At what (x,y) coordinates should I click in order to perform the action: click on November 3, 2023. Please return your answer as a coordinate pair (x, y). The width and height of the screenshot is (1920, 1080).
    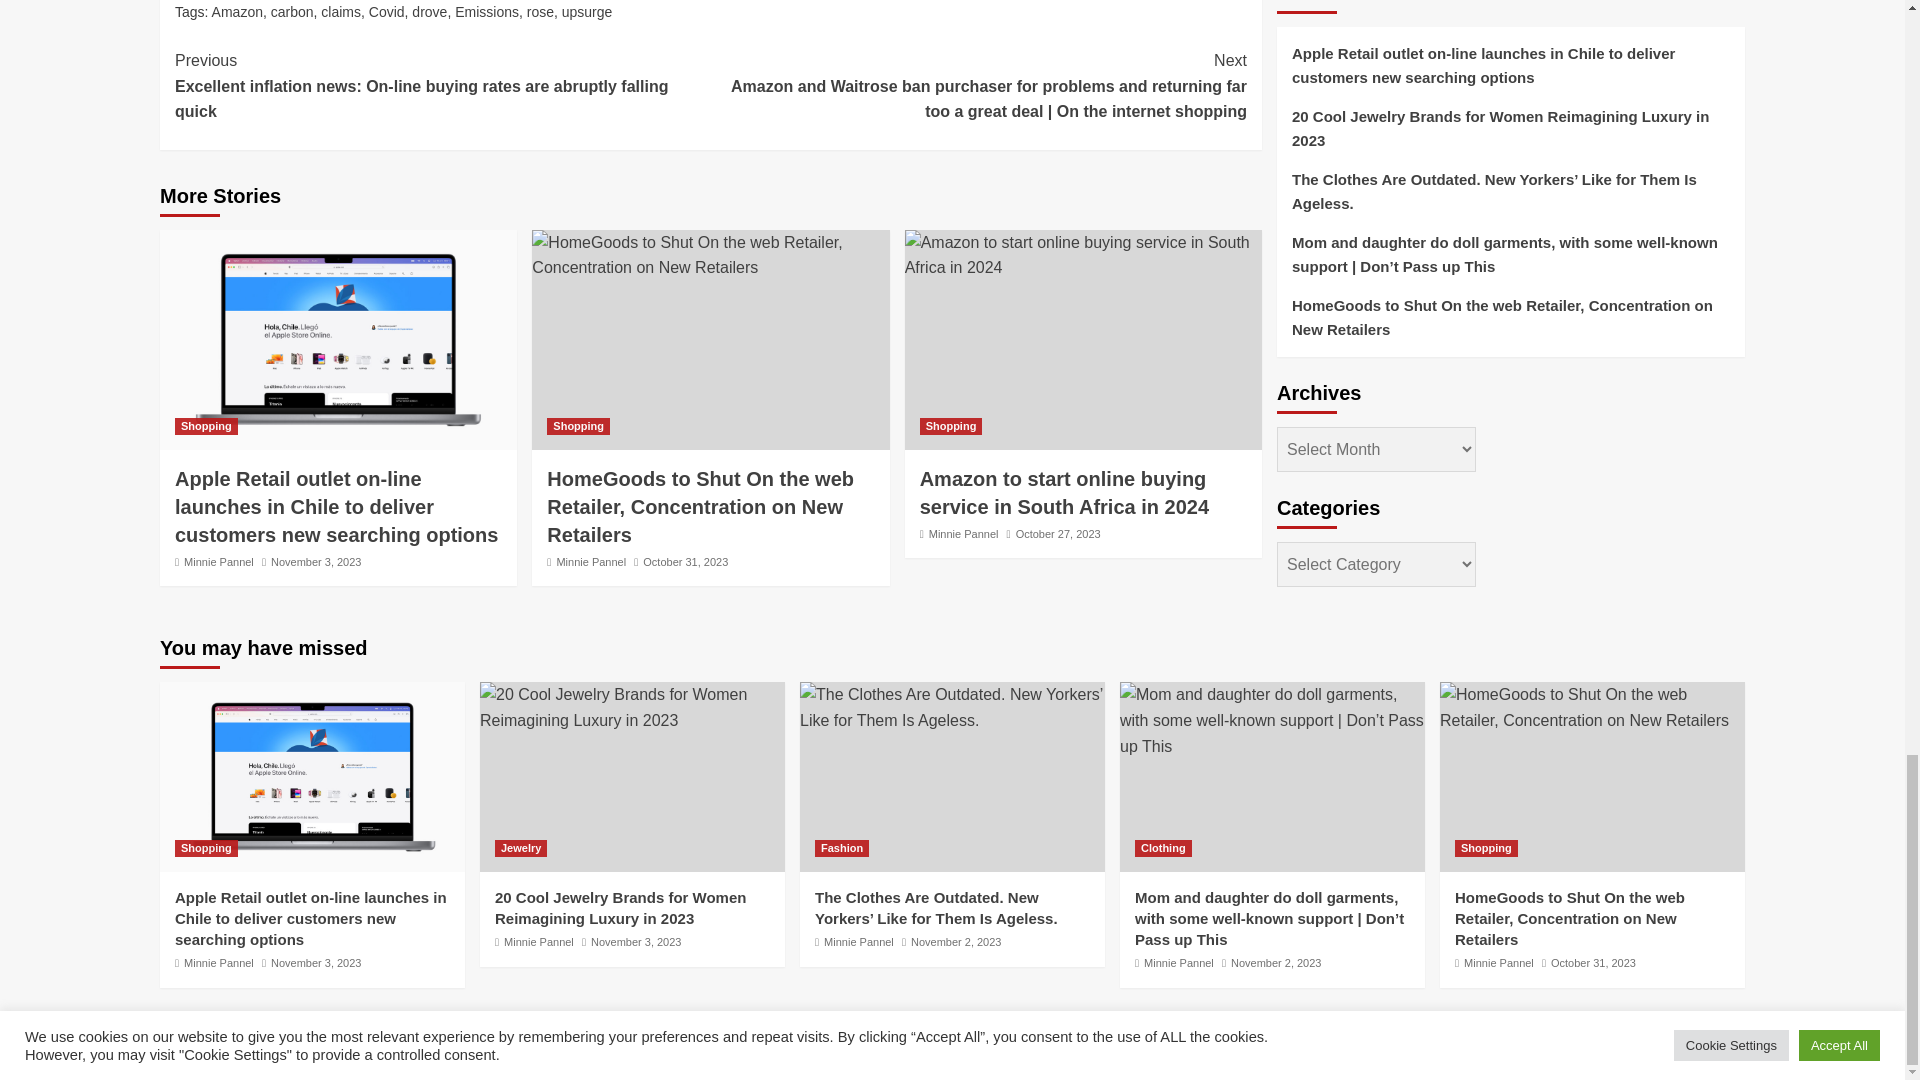
    Looking at the image, I should click on (316, 562).